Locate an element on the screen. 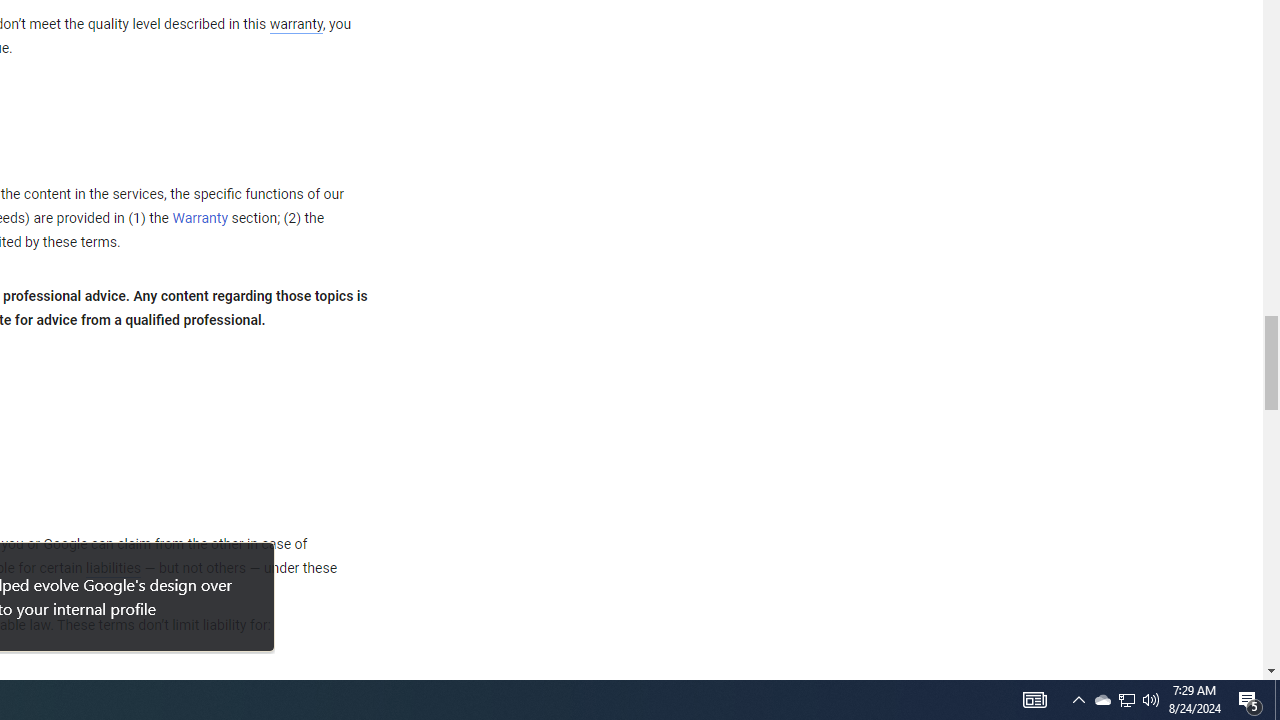  warranty is located at coordinates (295, 25).